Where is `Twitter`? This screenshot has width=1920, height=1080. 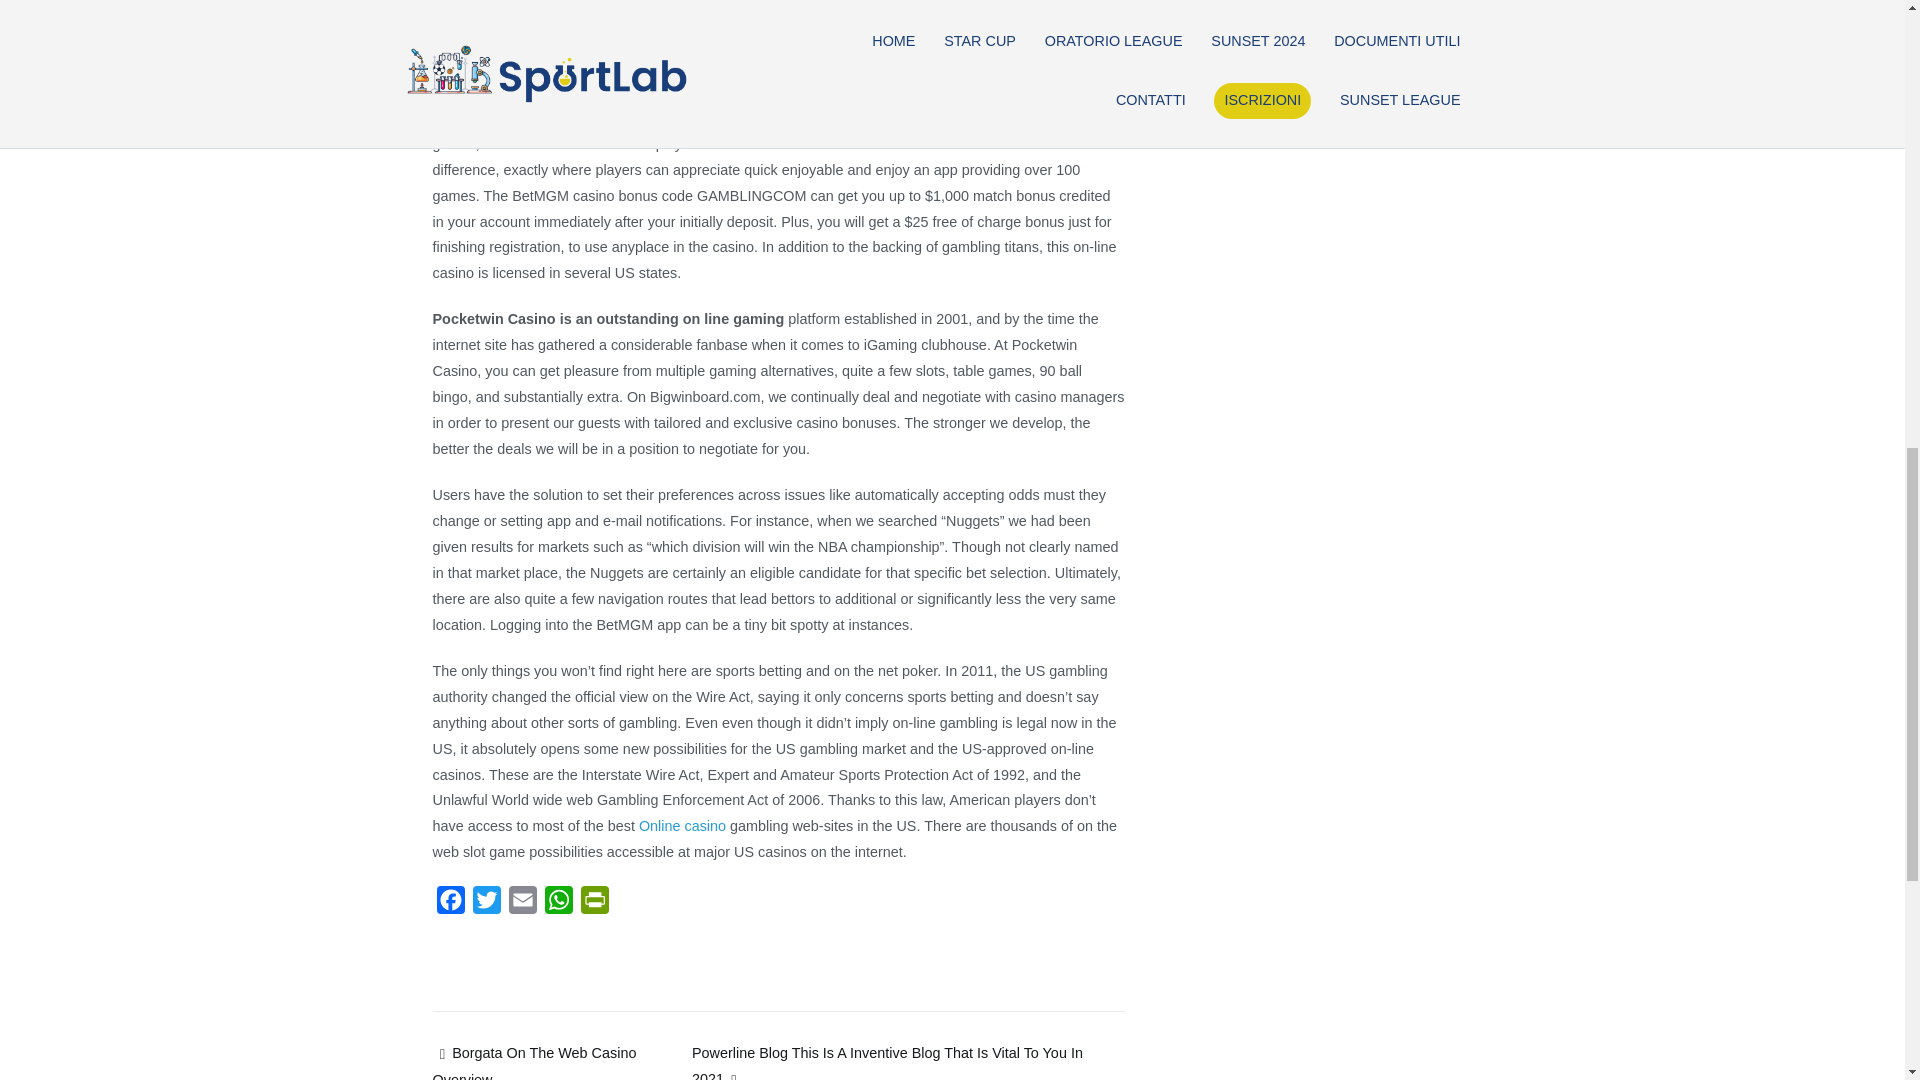 Twitter is located at coordinates (486, 904).